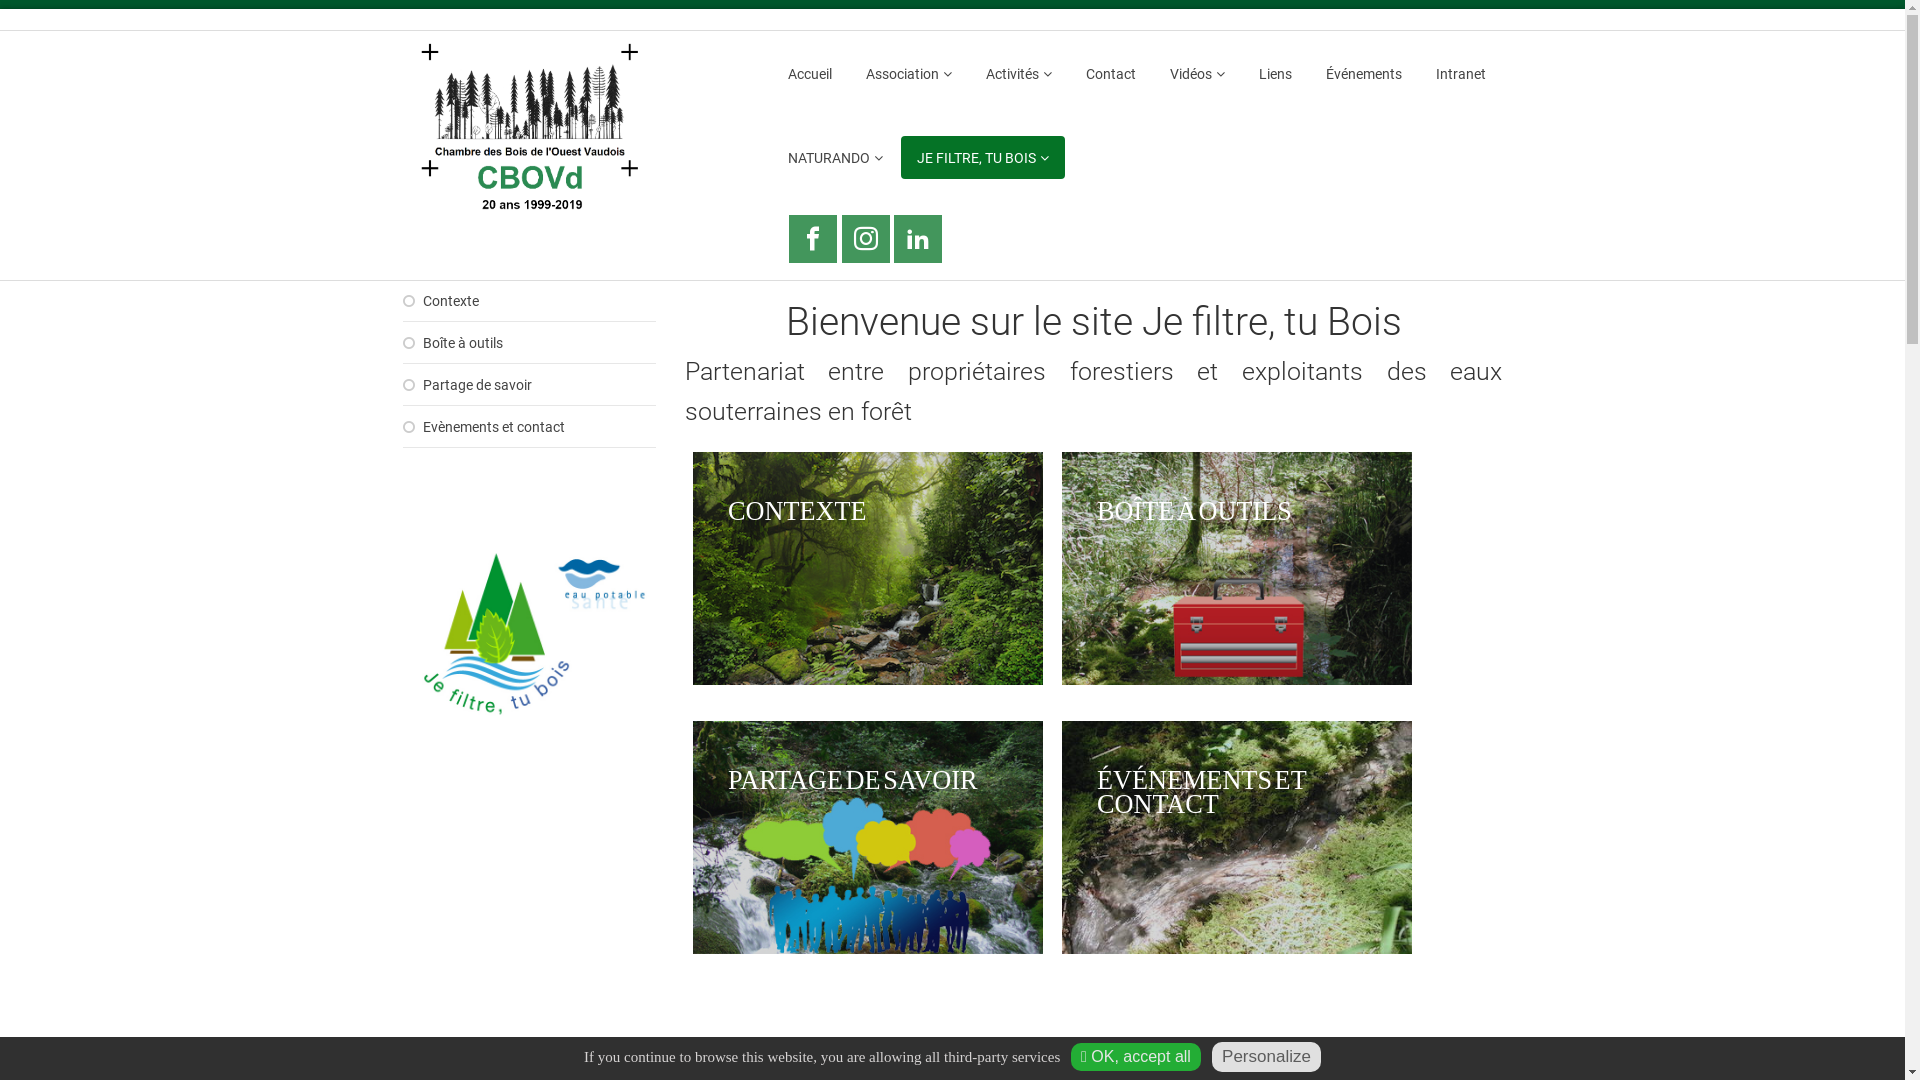 This screenshot has width=1920, height=1080. I want to click on CONTEXTE, so click(868, 690).